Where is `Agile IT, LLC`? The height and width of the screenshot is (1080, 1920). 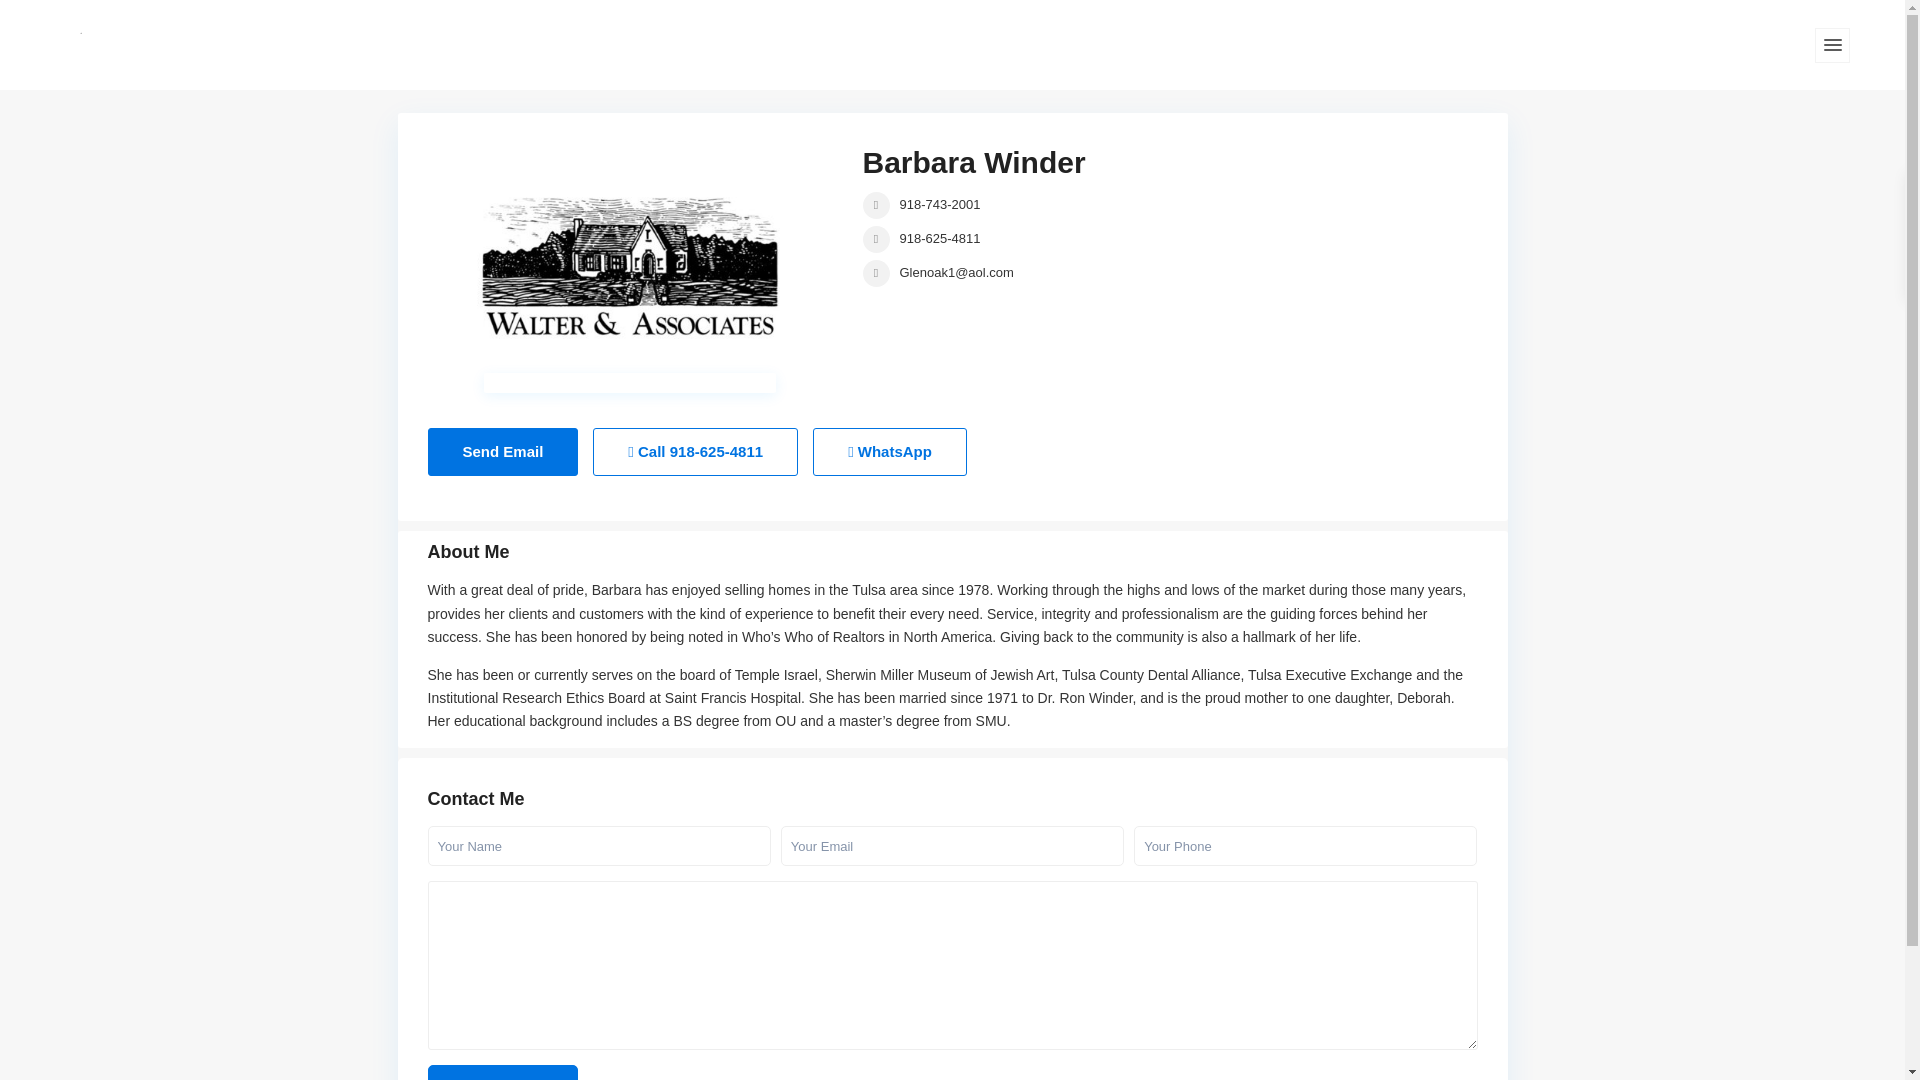
Agile IT, LLC is located at coordinates (1023, 1009).